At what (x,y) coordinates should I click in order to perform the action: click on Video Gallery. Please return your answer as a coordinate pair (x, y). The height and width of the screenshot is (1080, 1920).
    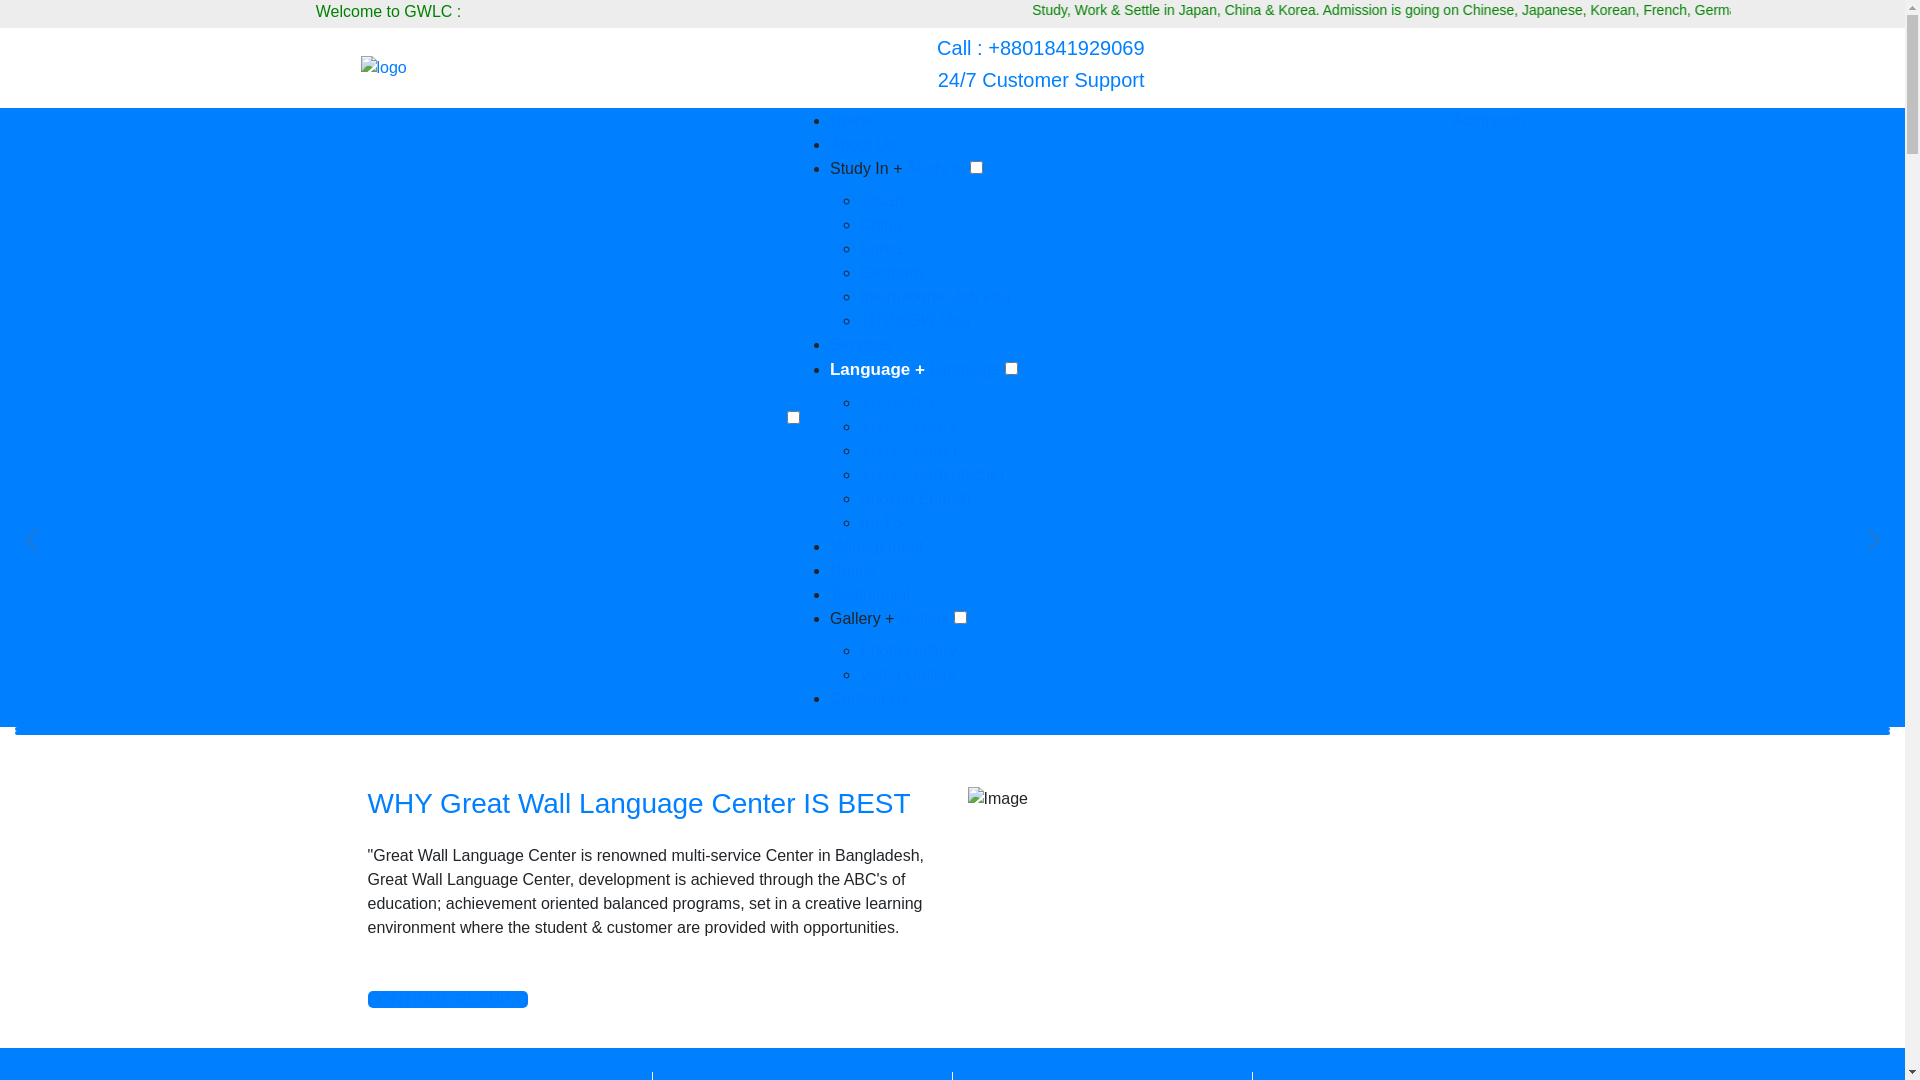
    Looking at the image, I should click on (908, 674).